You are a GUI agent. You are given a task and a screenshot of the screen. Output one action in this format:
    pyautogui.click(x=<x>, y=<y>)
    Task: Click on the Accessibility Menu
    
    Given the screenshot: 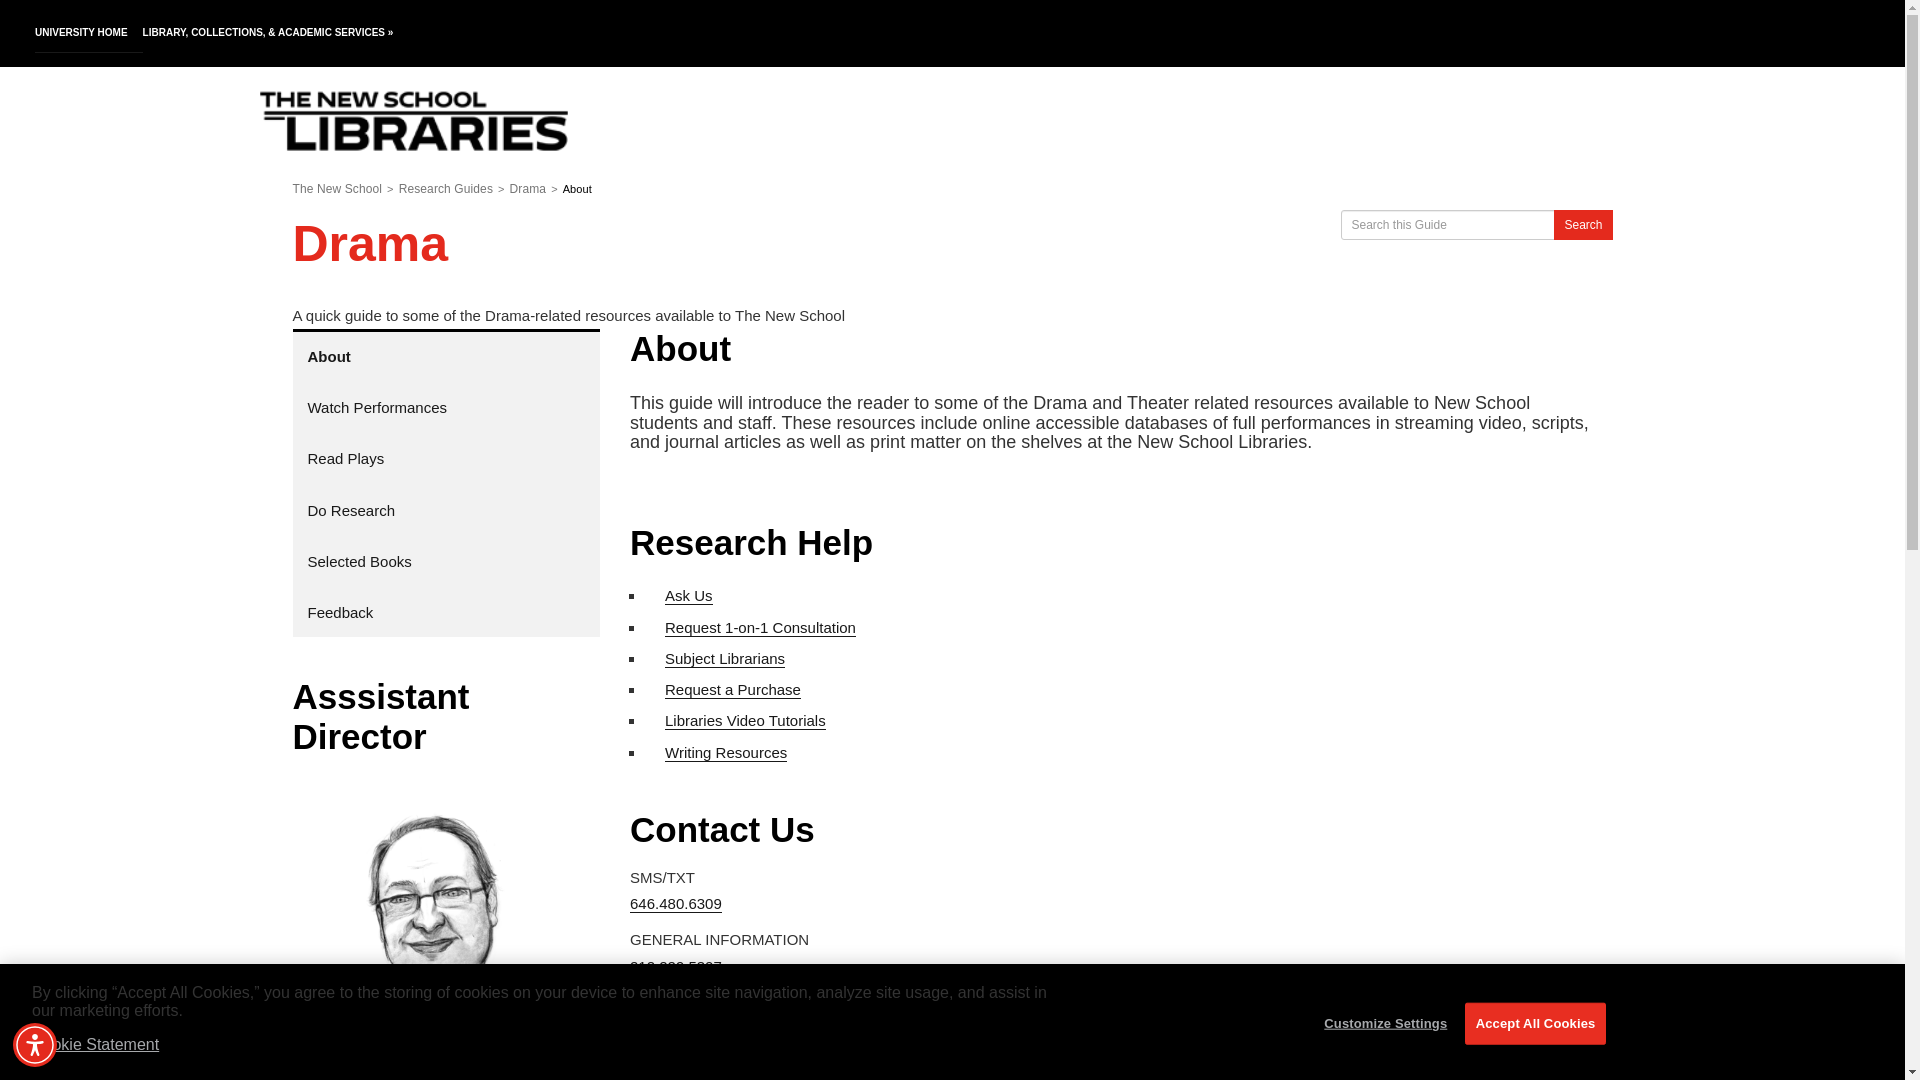 What is the action you would take?
    pyautogui.click(x=35, y=1044)
    